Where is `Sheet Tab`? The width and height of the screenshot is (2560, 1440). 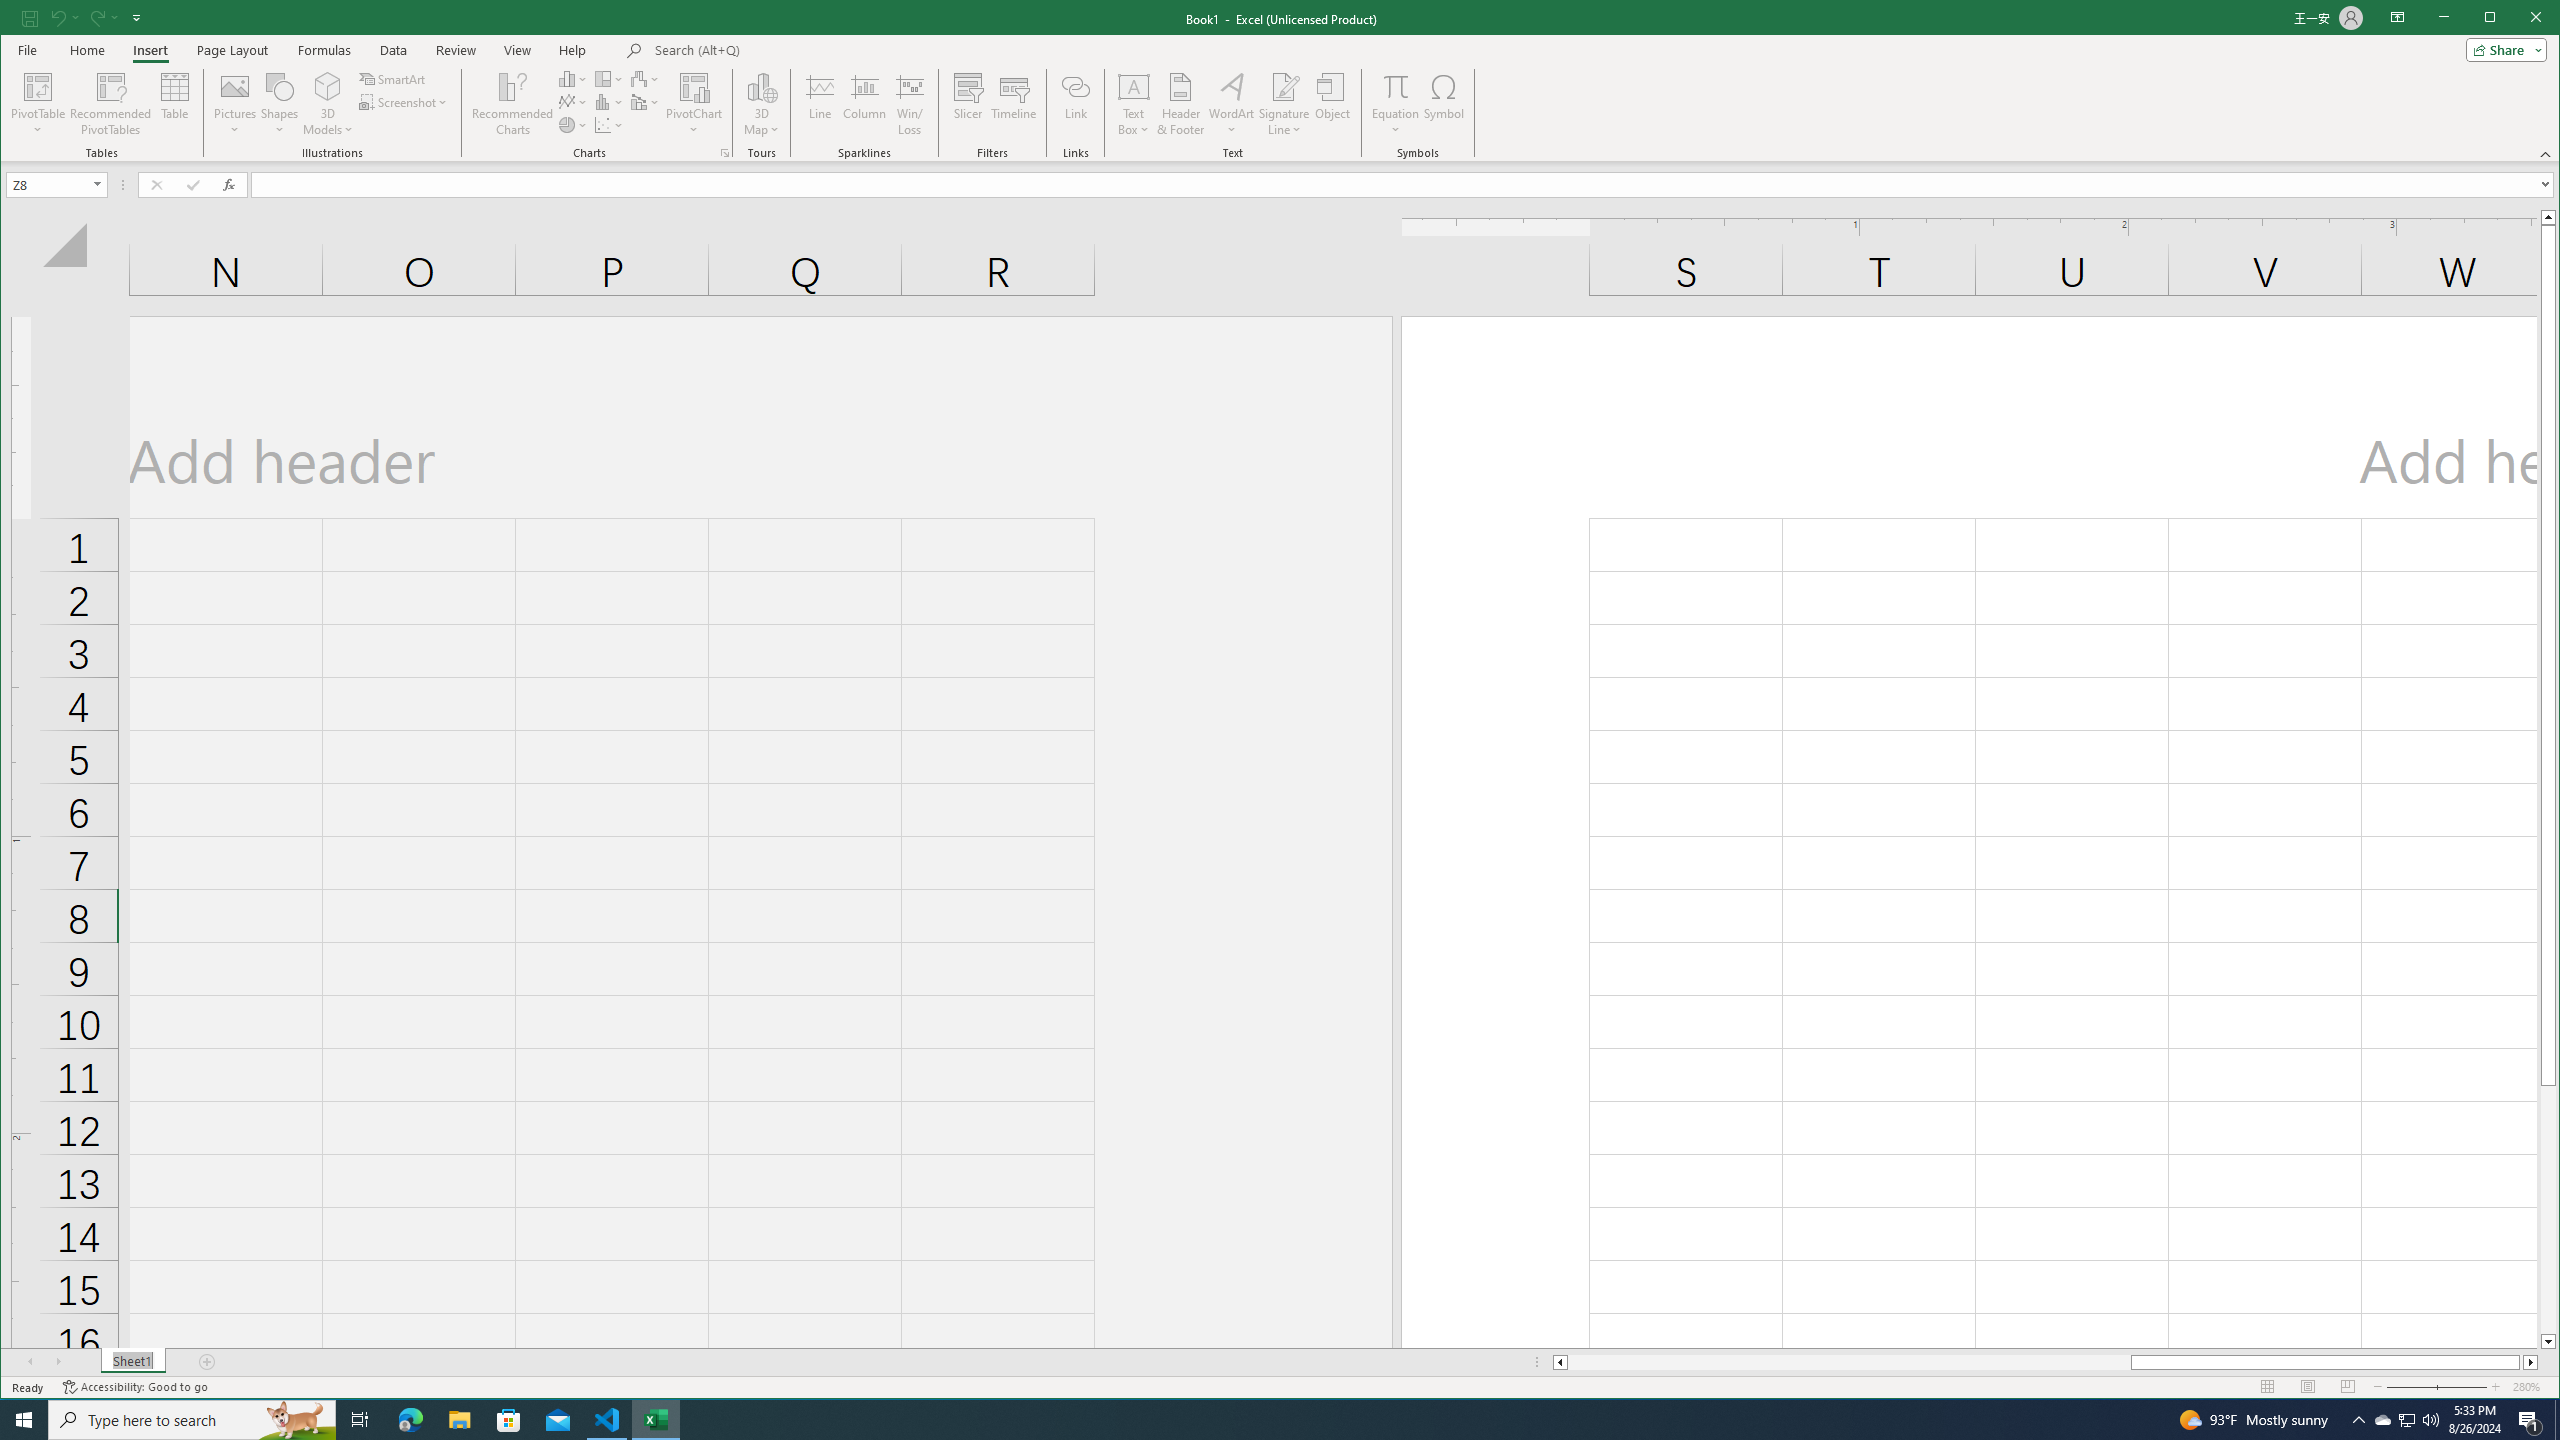
Sheet Tab is located at coordinates (132, 1362).